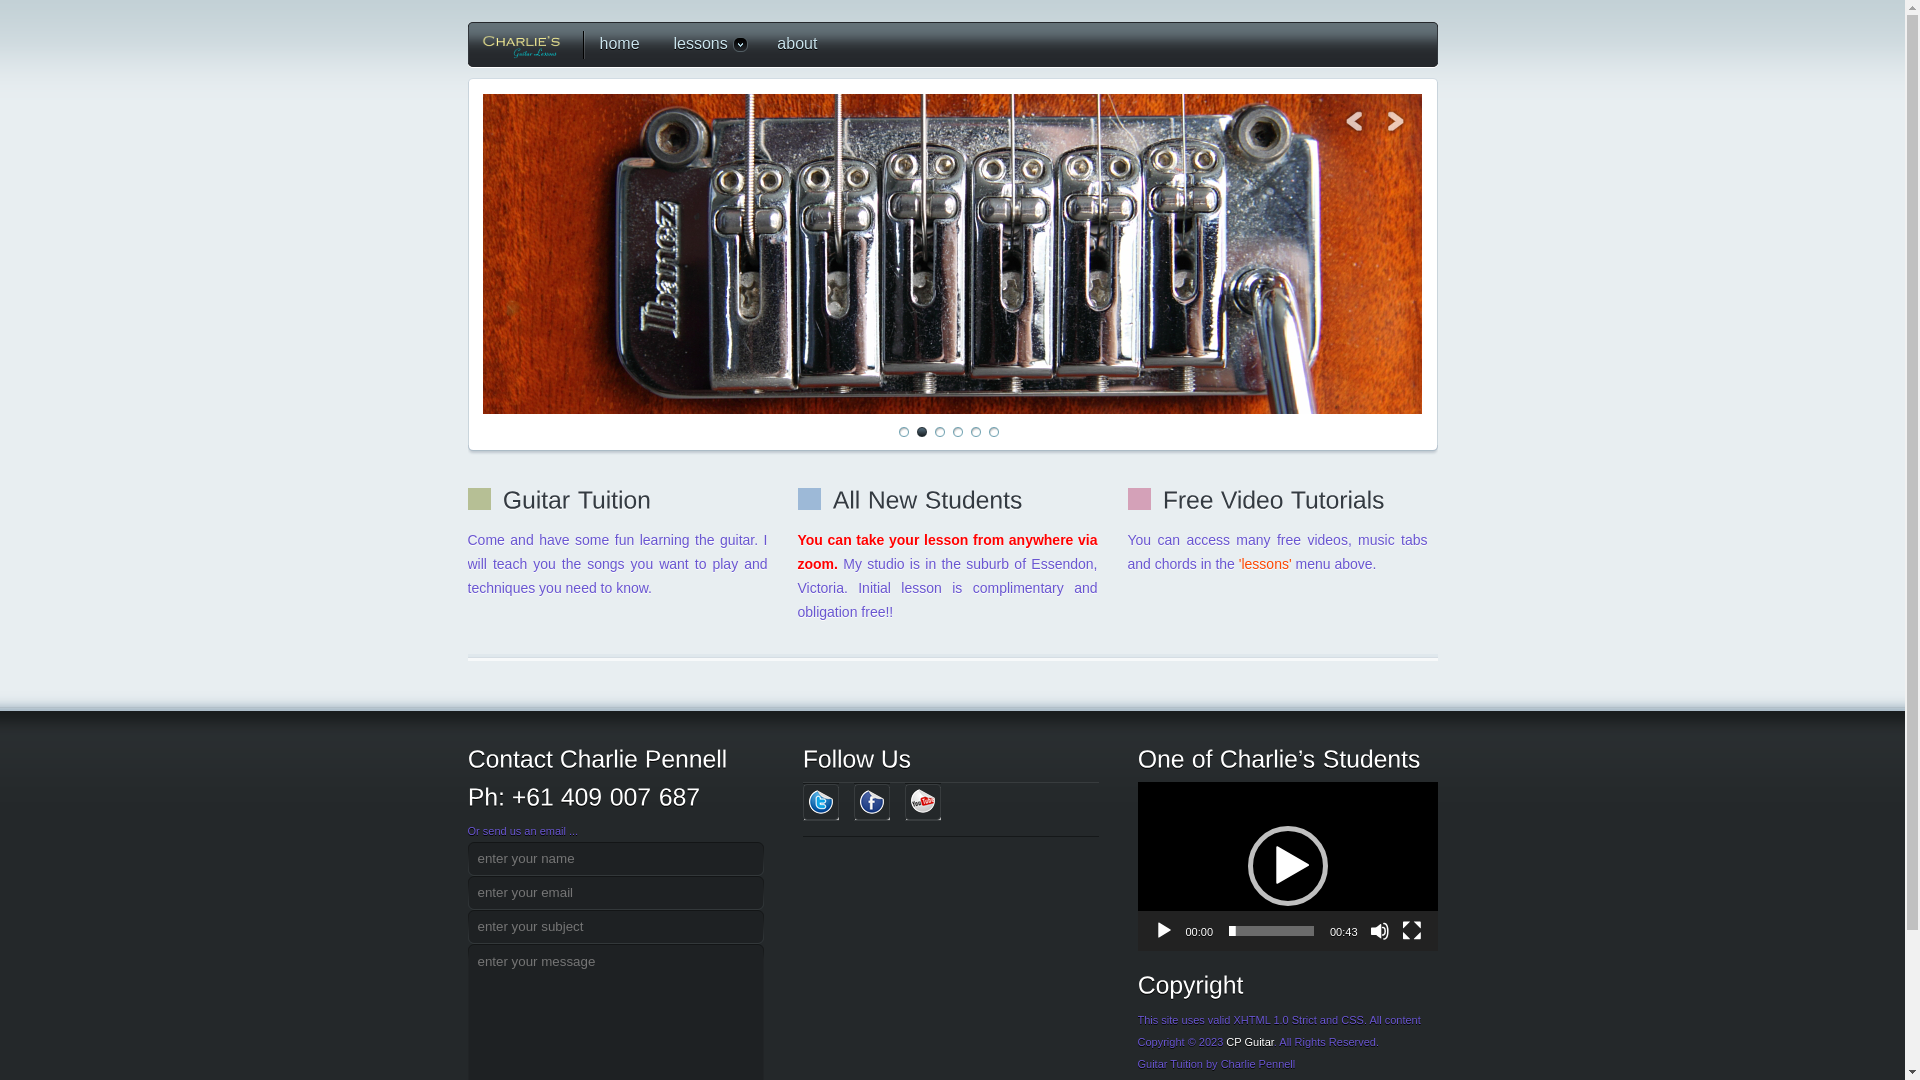  What do you see at coordinates (903, 432) in the screenshot?
I see `1` at bounding box center [903, 432].